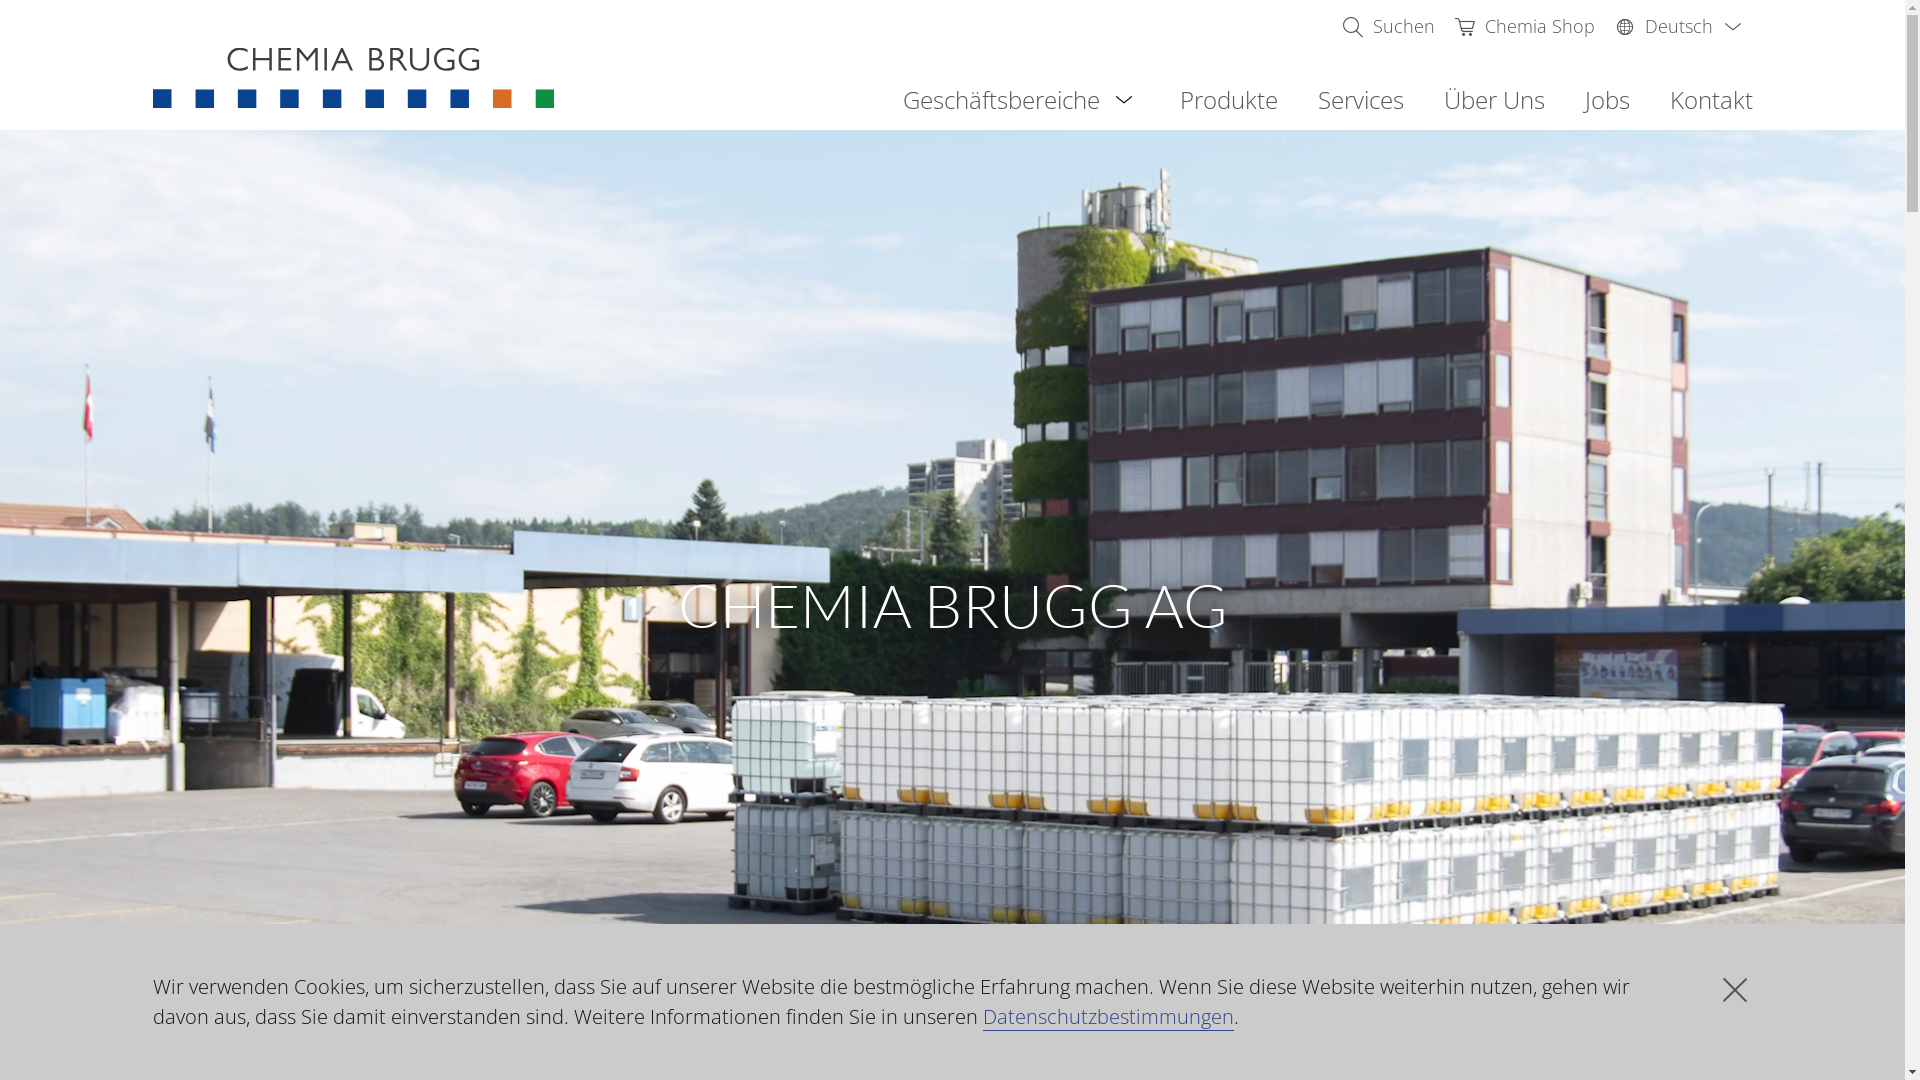 The height and width of the screenshot is (1080, 1920). I want to click on Kontakt, so click(1712, 100).